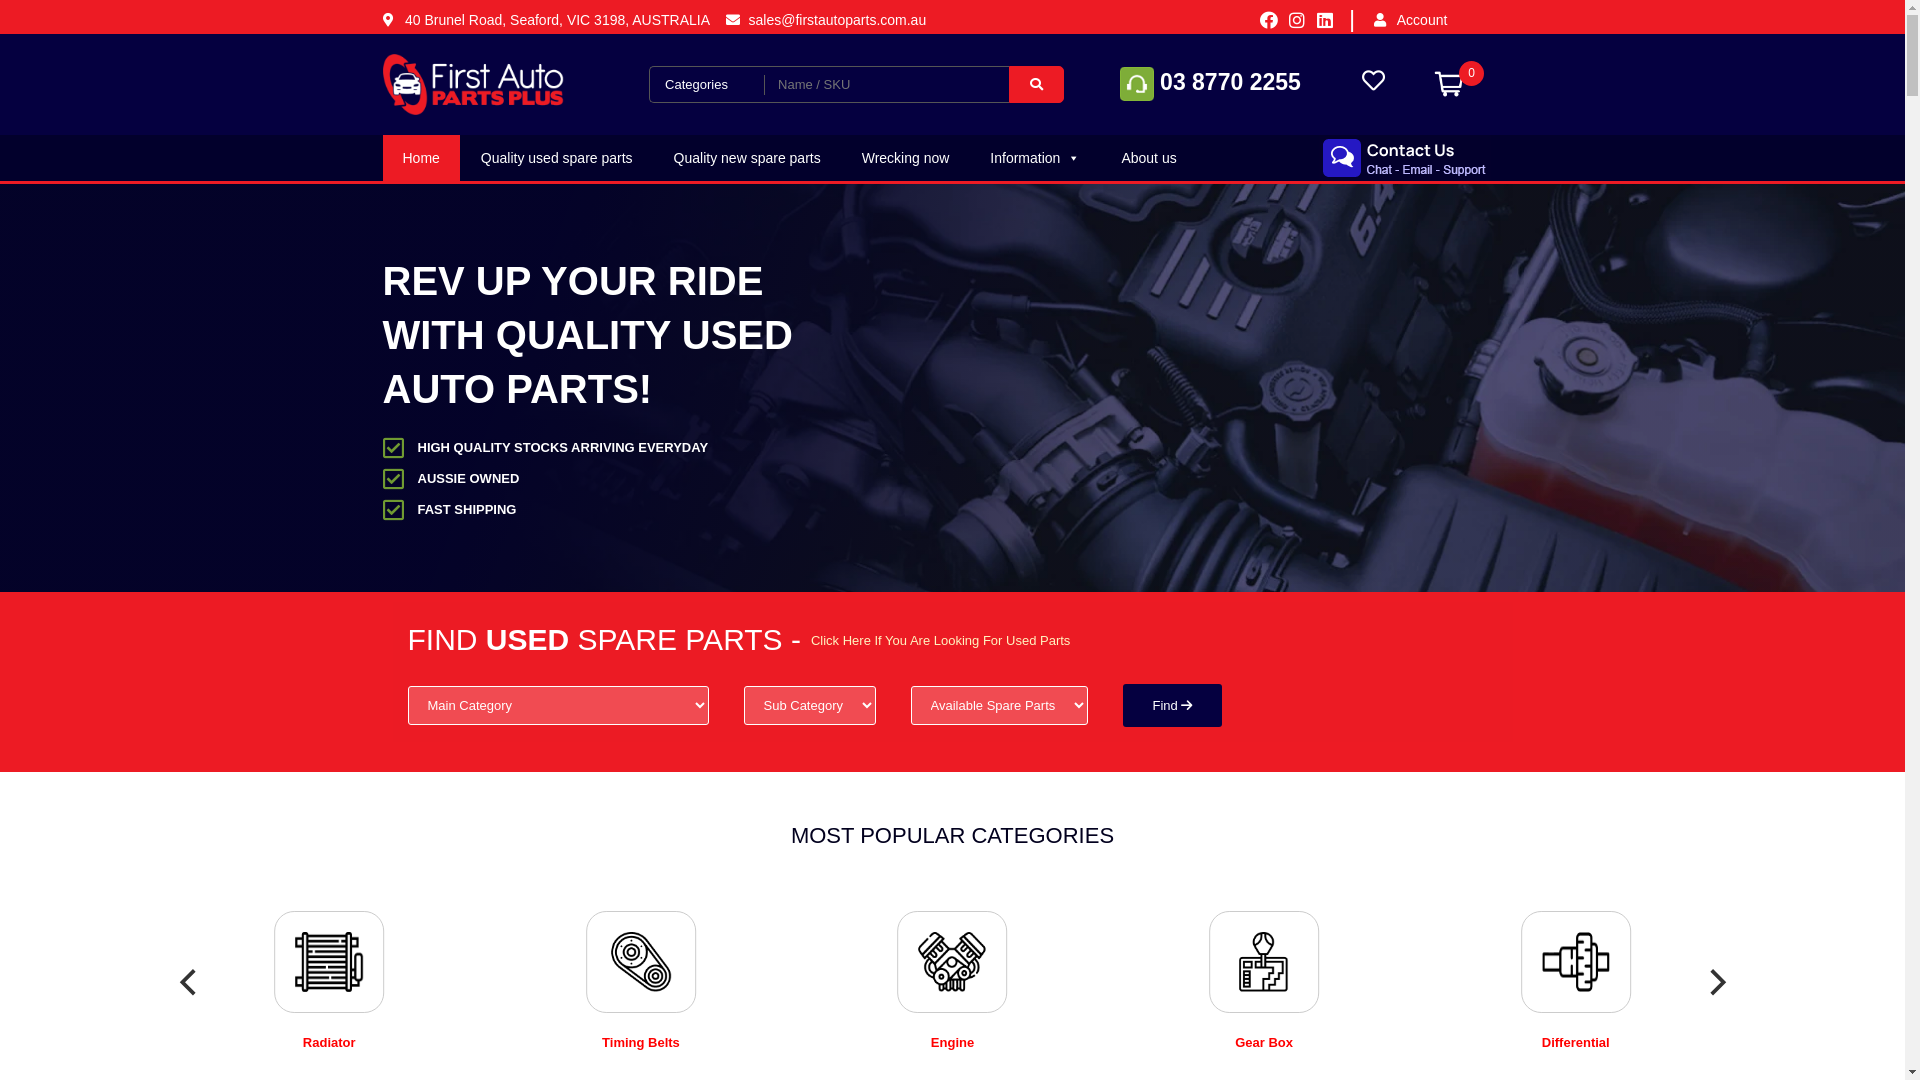 Image resolution: width=1920 pixels, height=1080 pixels. I want to click on Instagram, so click(1297, 20).